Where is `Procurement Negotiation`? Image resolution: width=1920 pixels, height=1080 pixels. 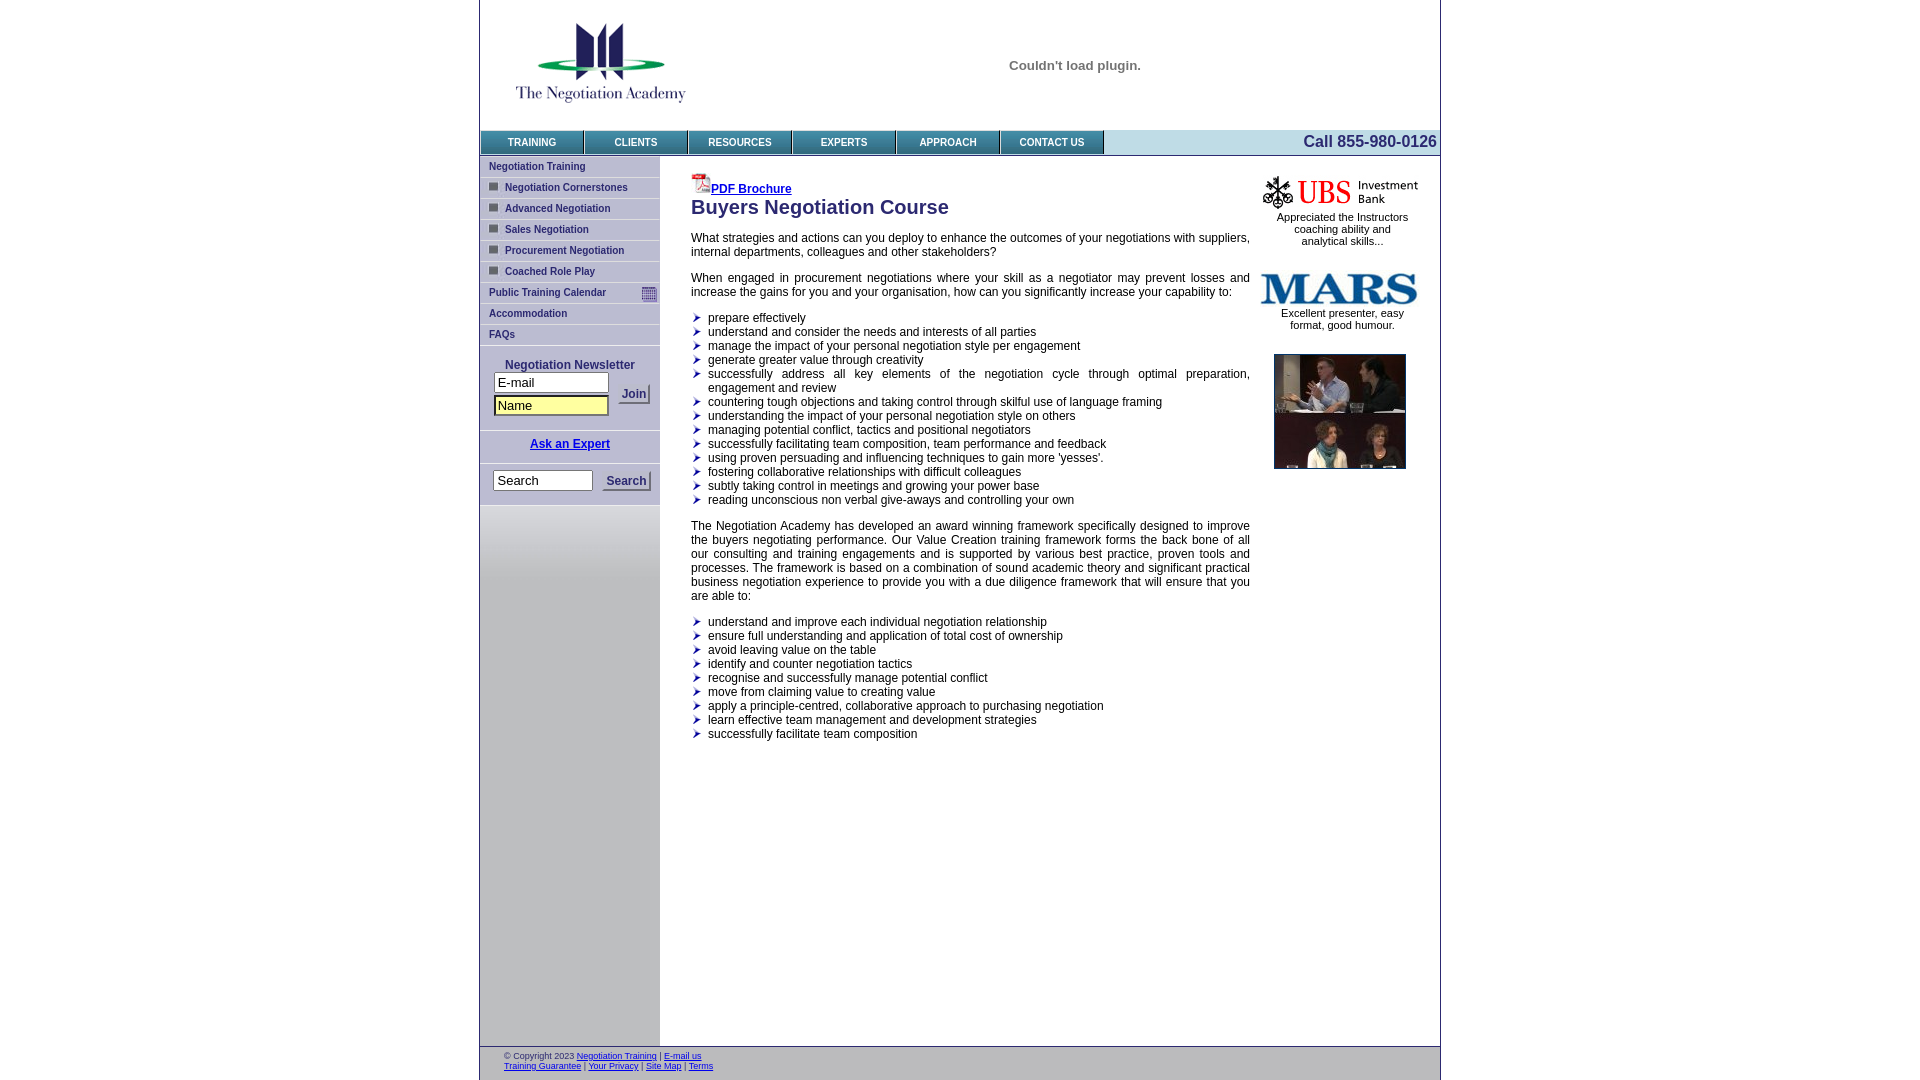
Procurement Negotiation is located at coordinates (570, 250).